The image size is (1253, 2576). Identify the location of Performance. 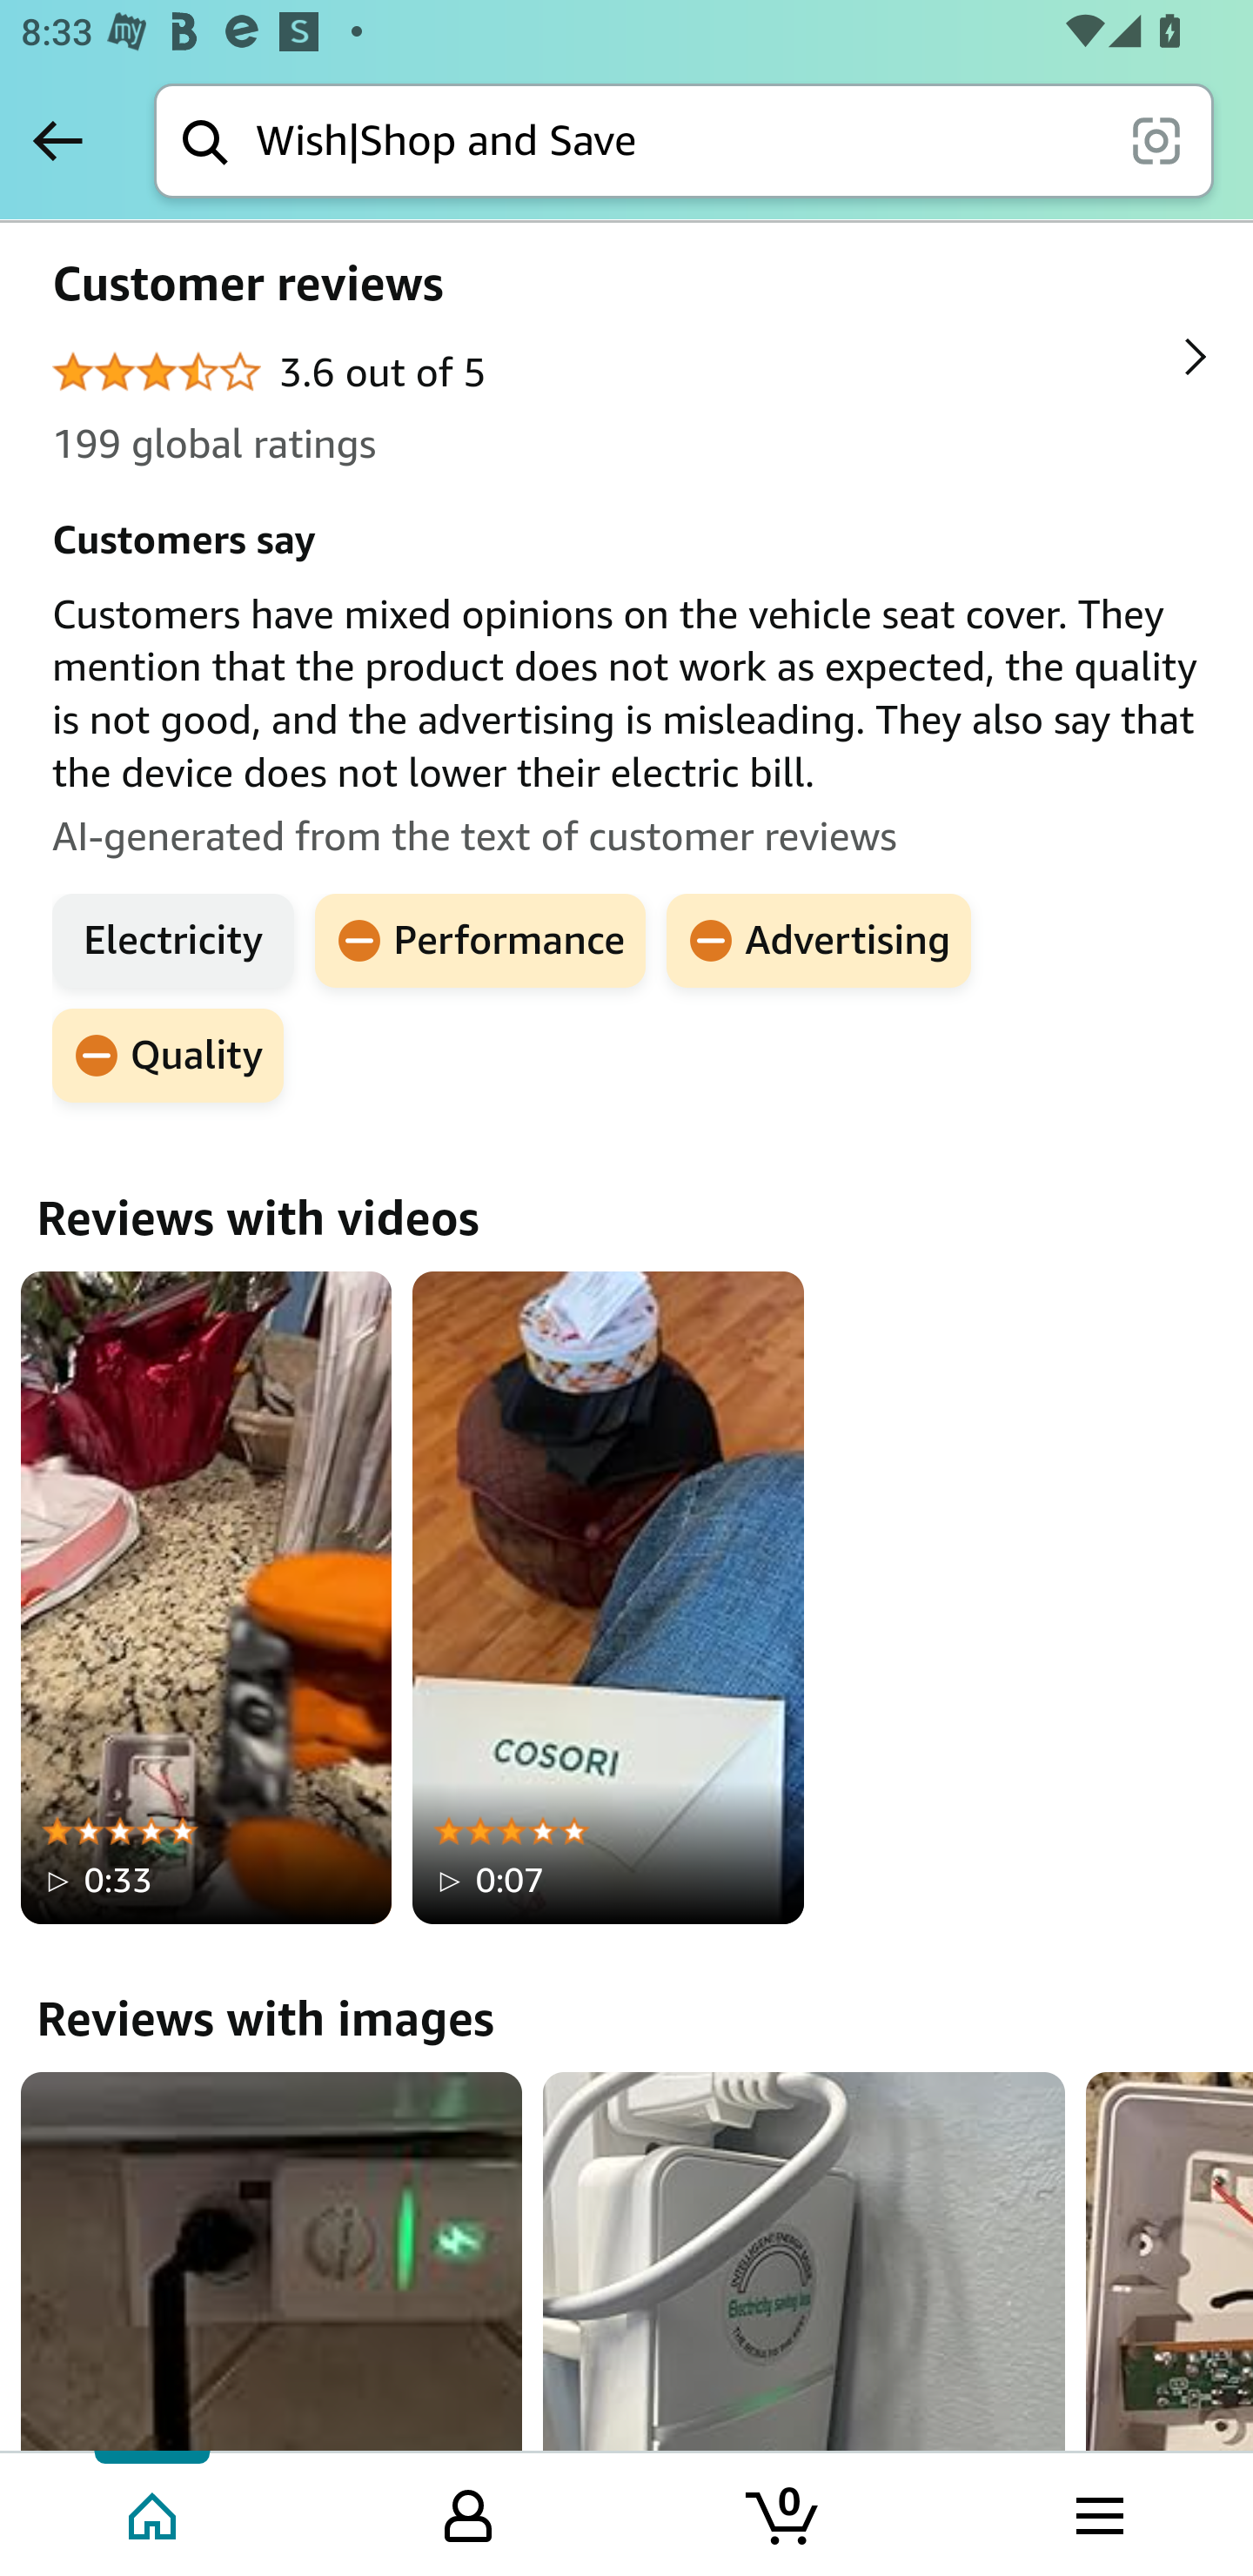
(480, 942).